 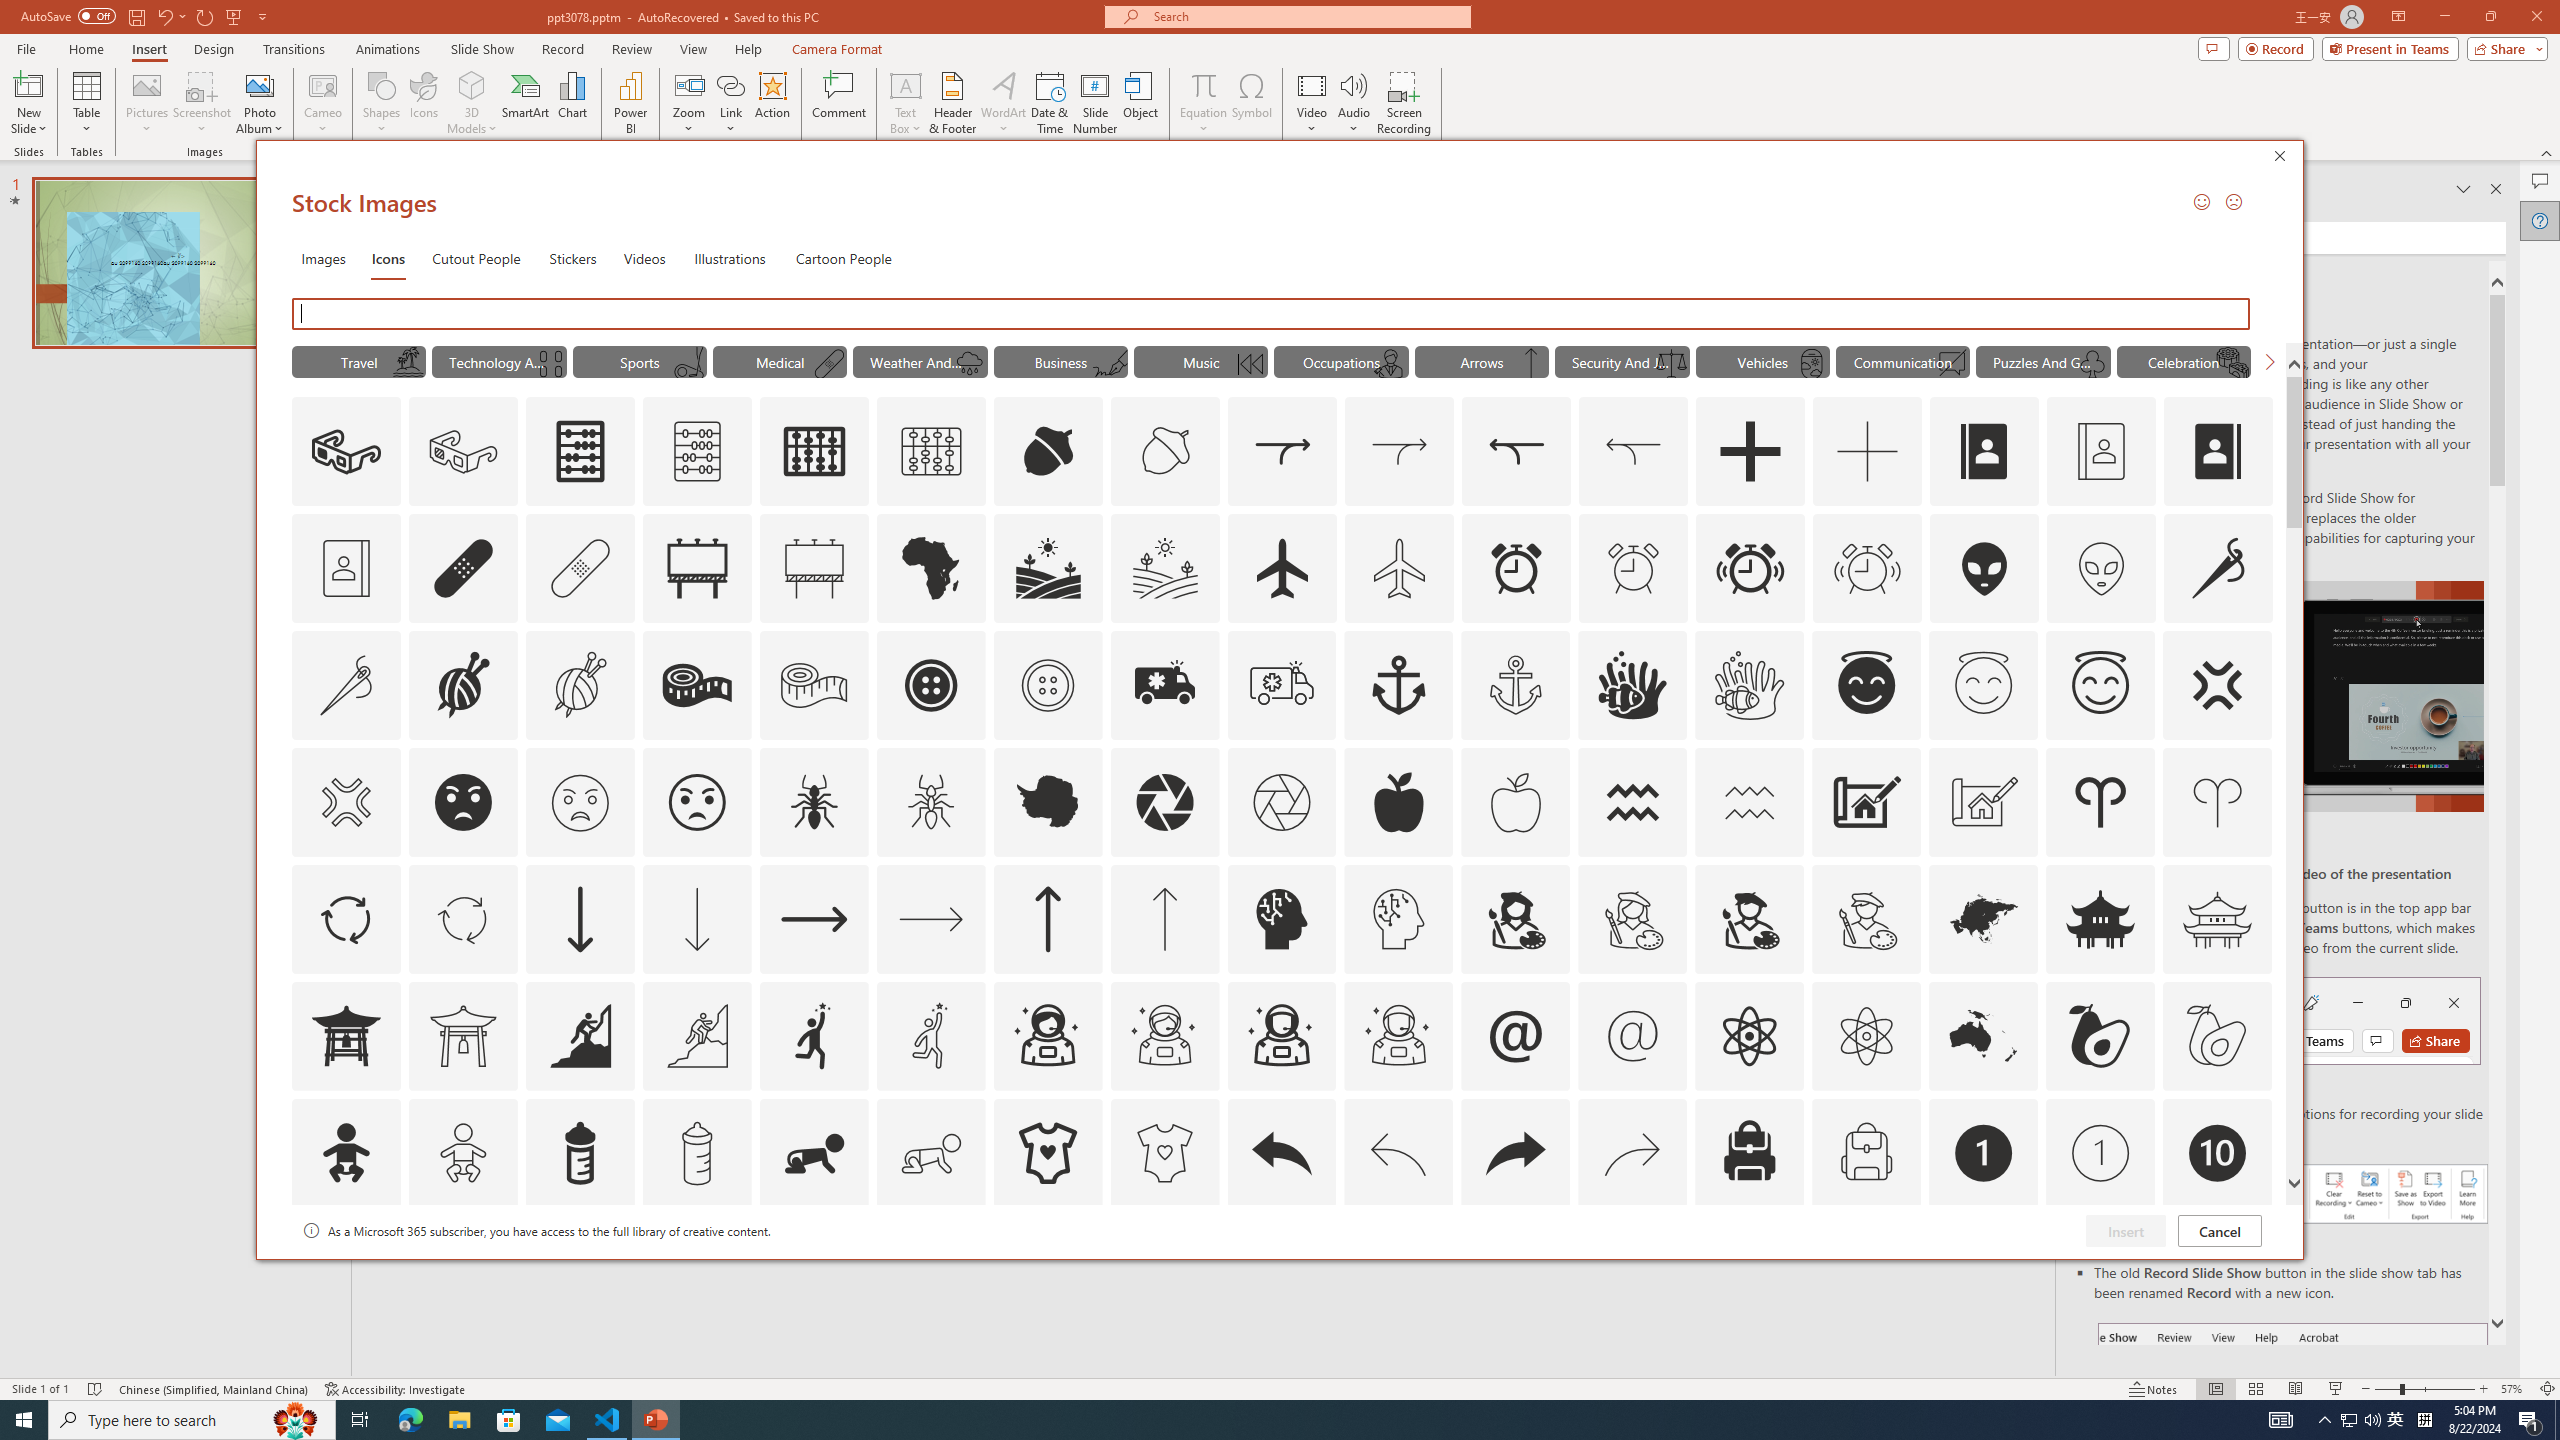 What do you see at coordinates (579, 1035) in the screenshot?
I see `AutomationID: Icons_Aspiration` at bounding box center [579, 1035].